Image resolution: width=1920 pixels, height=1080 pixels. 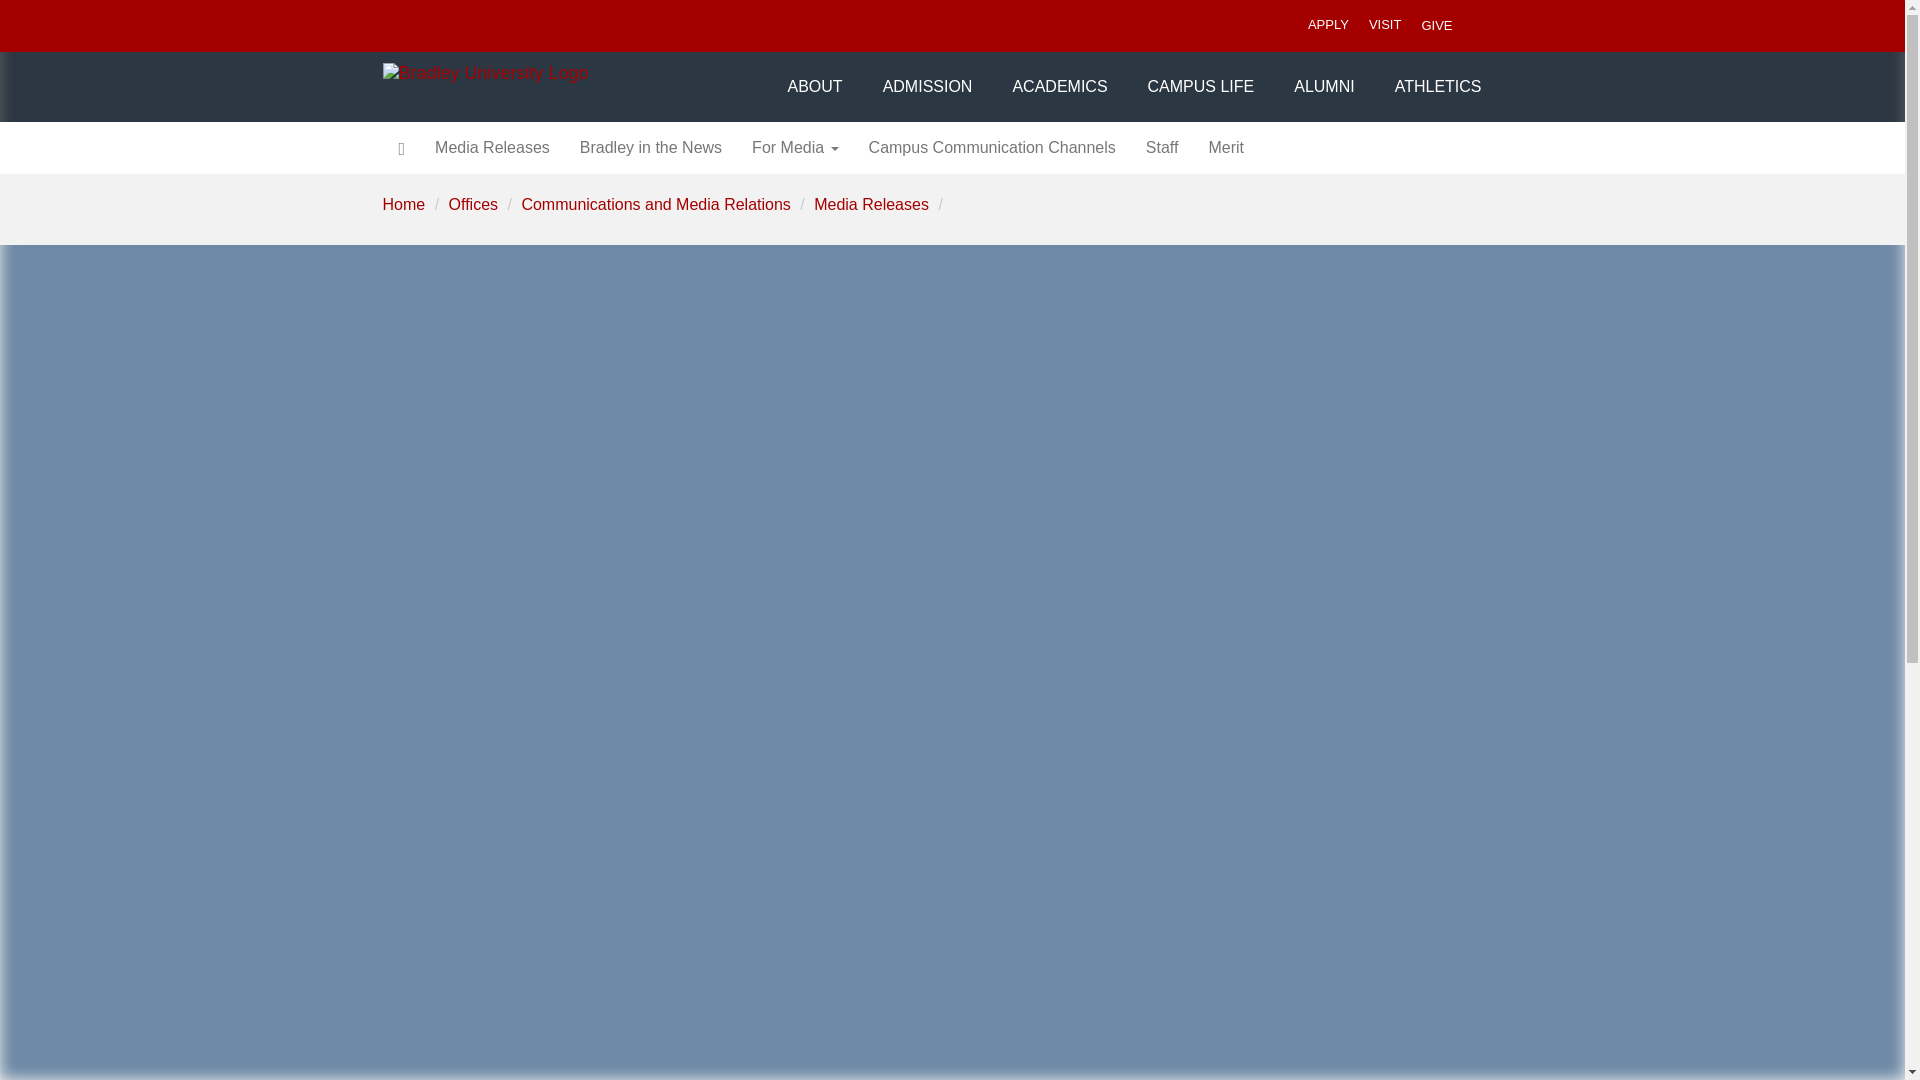 I want to click on GIVE, so click(x=1436, y=25).